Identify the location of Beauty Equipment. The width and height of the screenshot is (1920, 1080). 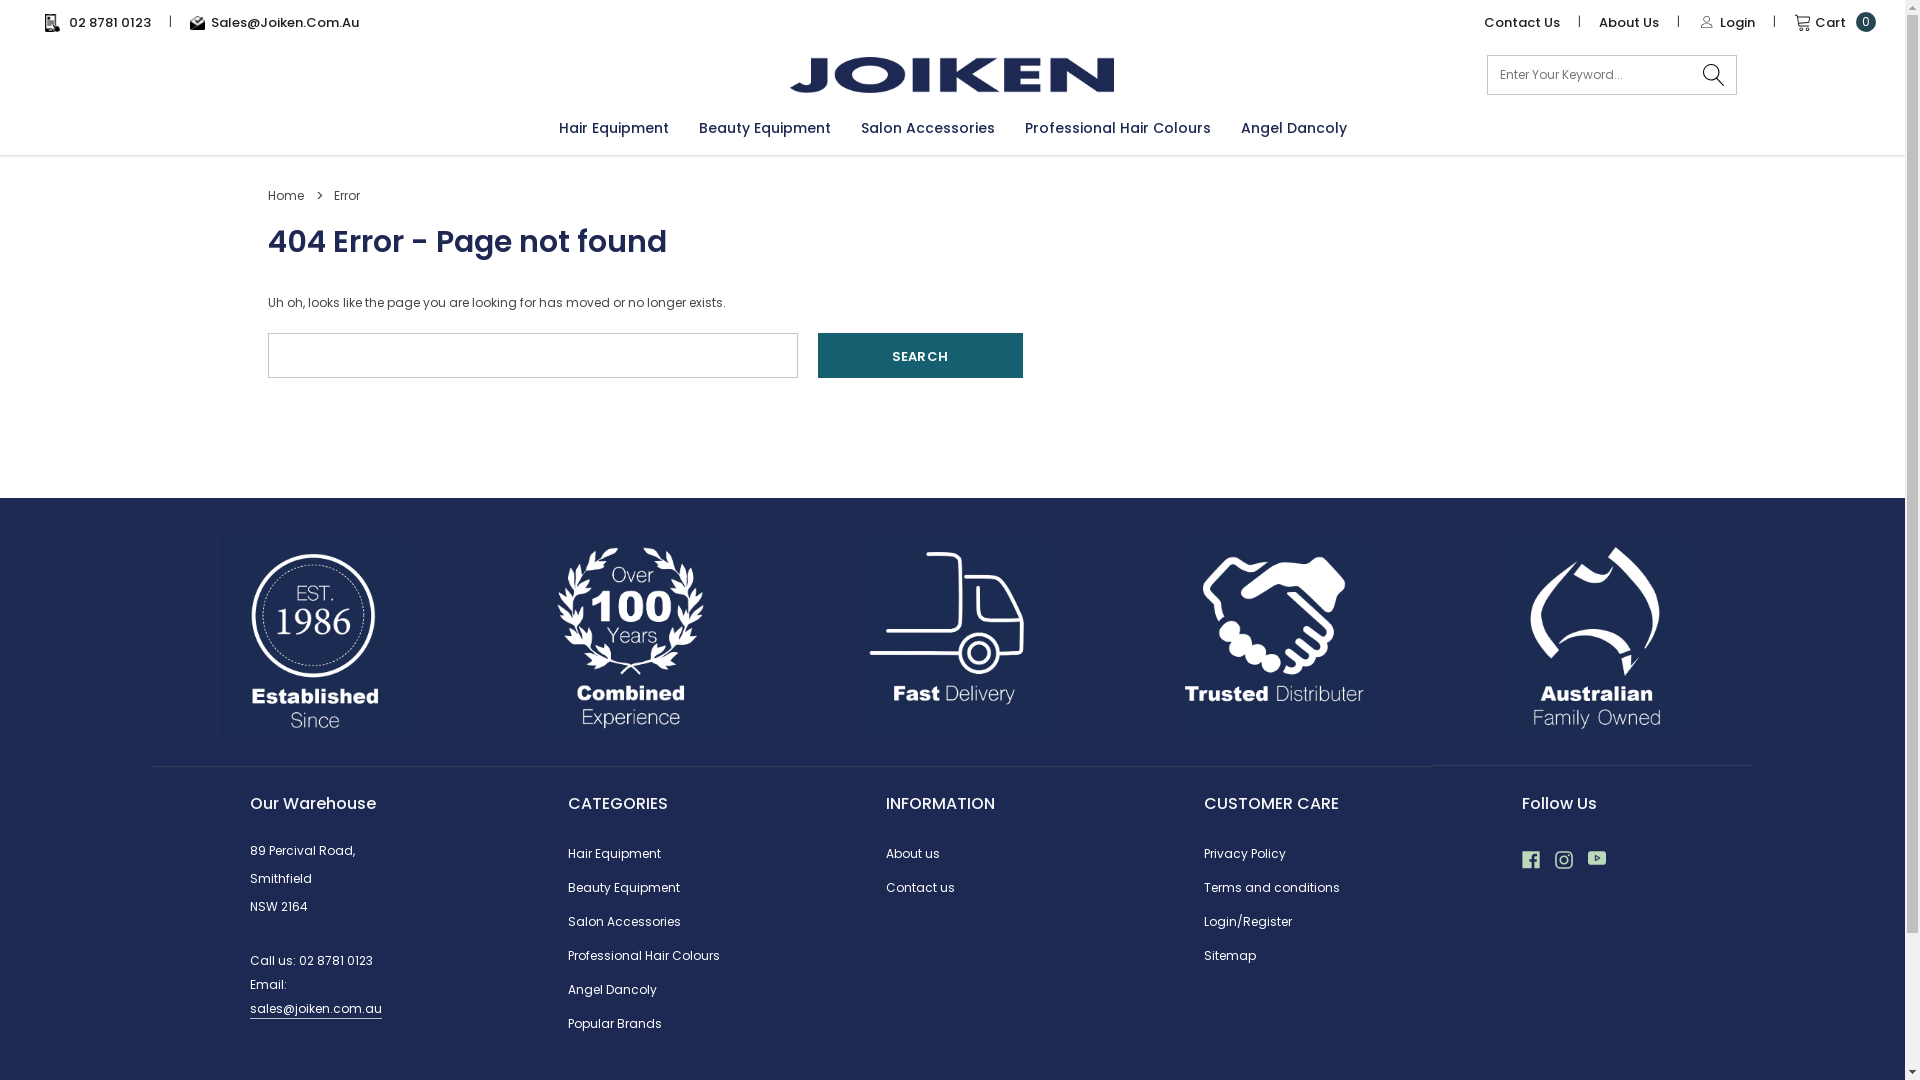
(764, 128).